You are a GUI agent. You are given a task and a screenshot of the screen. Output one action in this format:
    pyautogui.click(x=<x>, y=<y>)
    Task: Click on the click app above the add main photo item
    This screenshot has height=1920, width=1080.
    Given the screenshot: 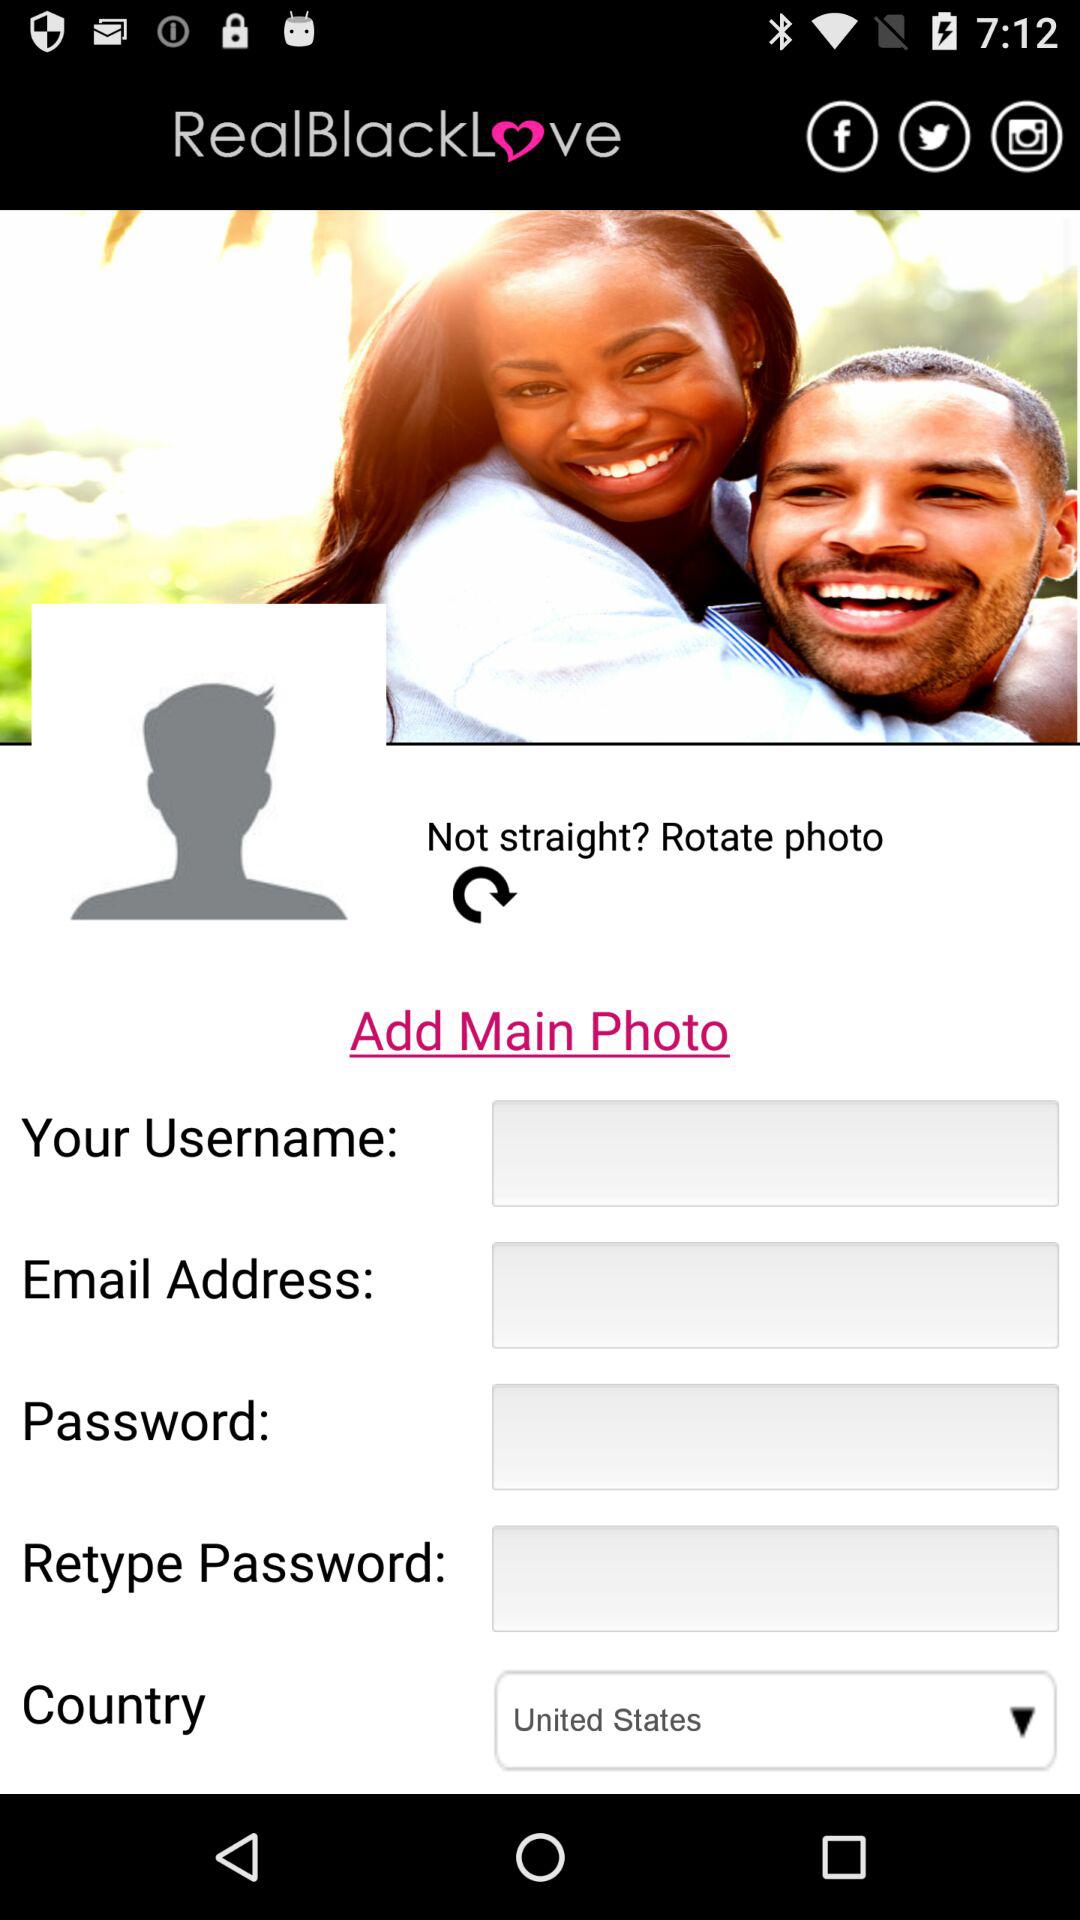 What is the action you would take?
    pyautogui.click(x=485, y=894)
    